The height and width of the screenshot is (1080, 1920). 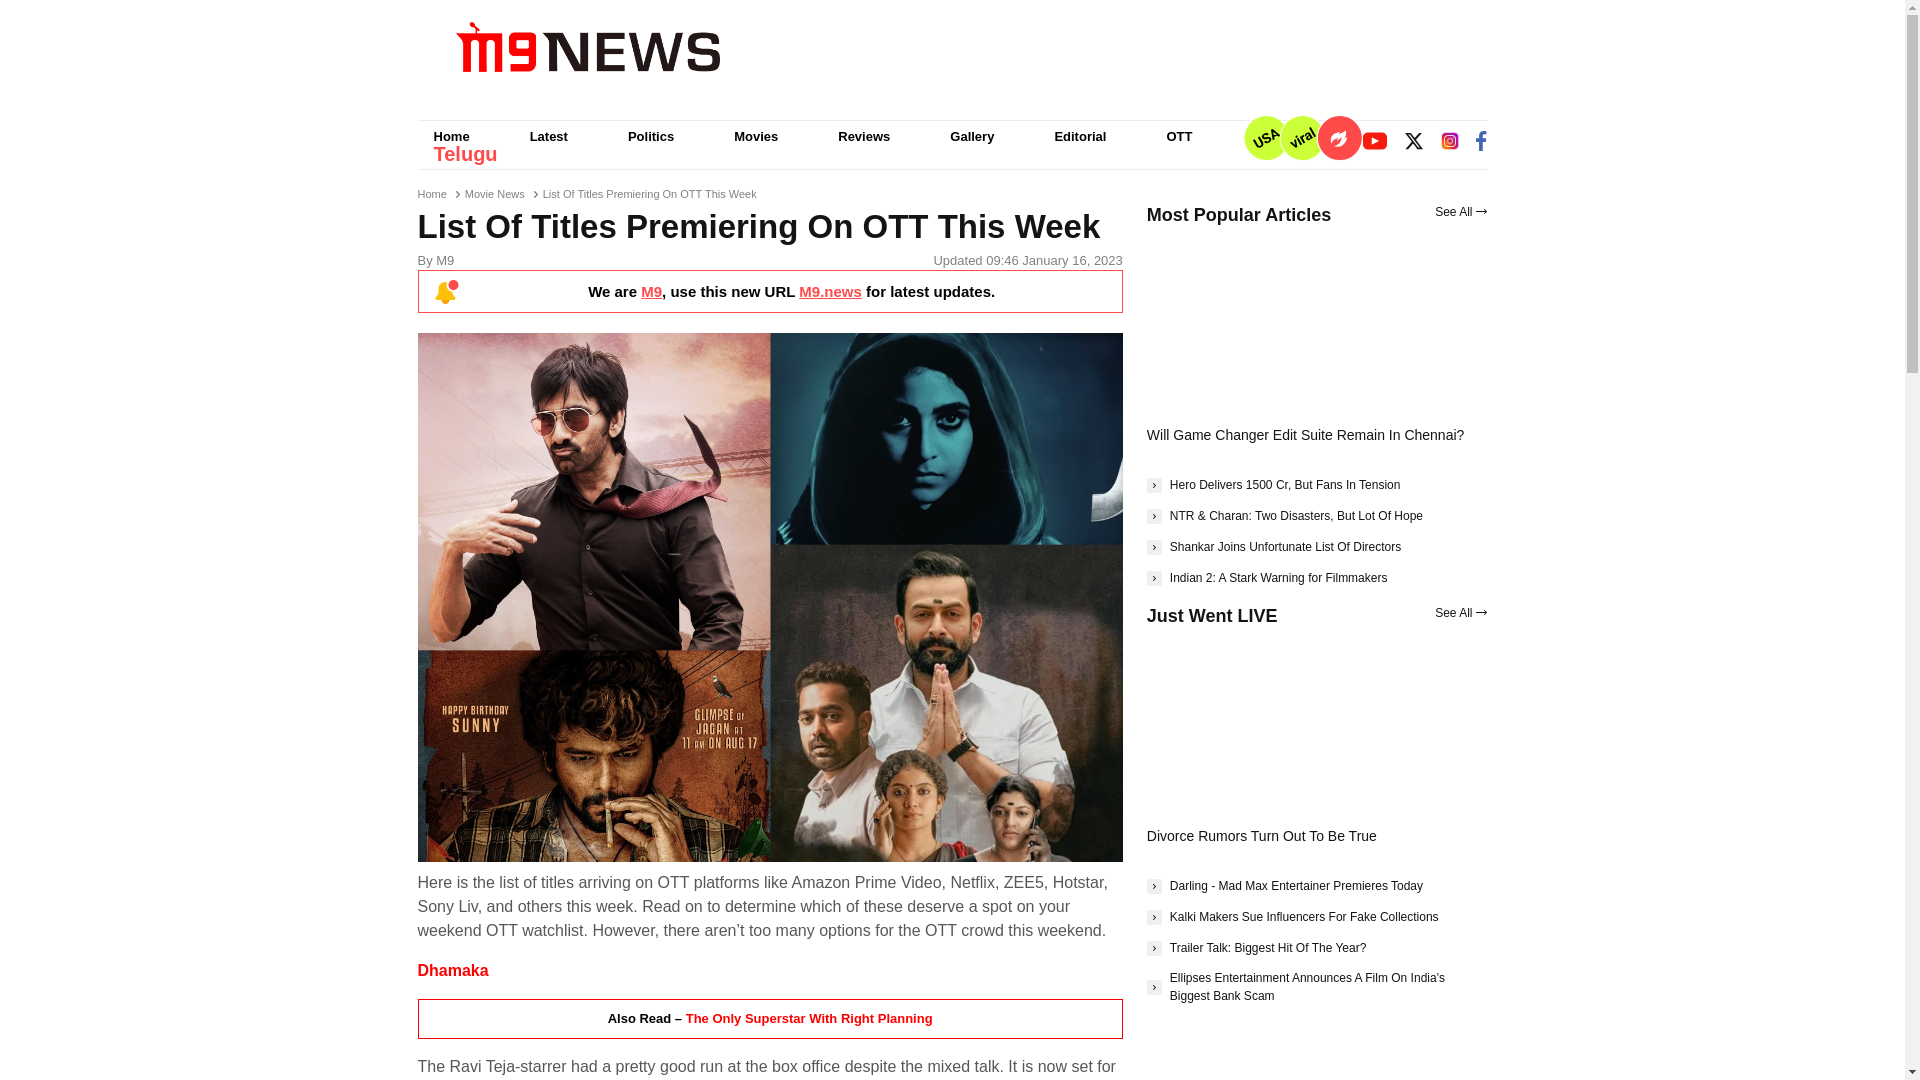 I want to click on Gallery, so click(x=971, y=136).